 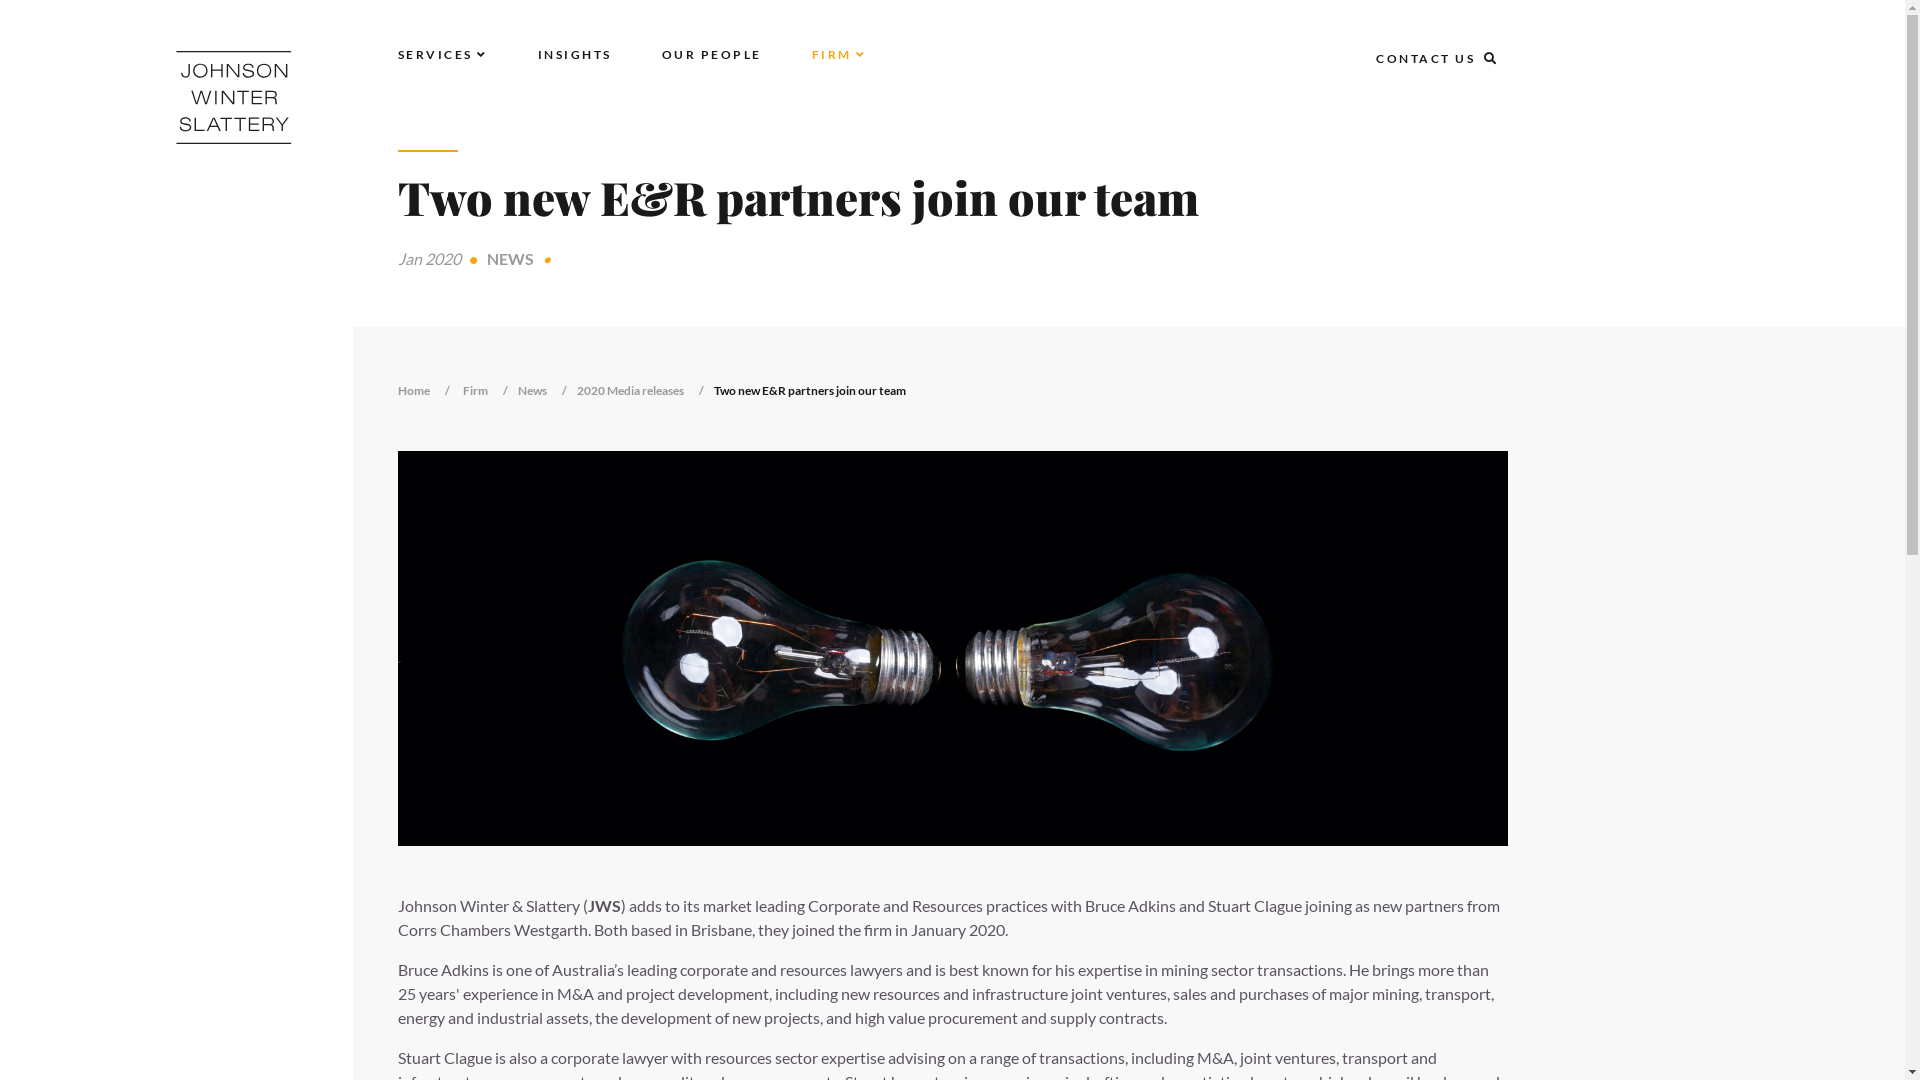 I want to click on News, so click(x=548, y=391).